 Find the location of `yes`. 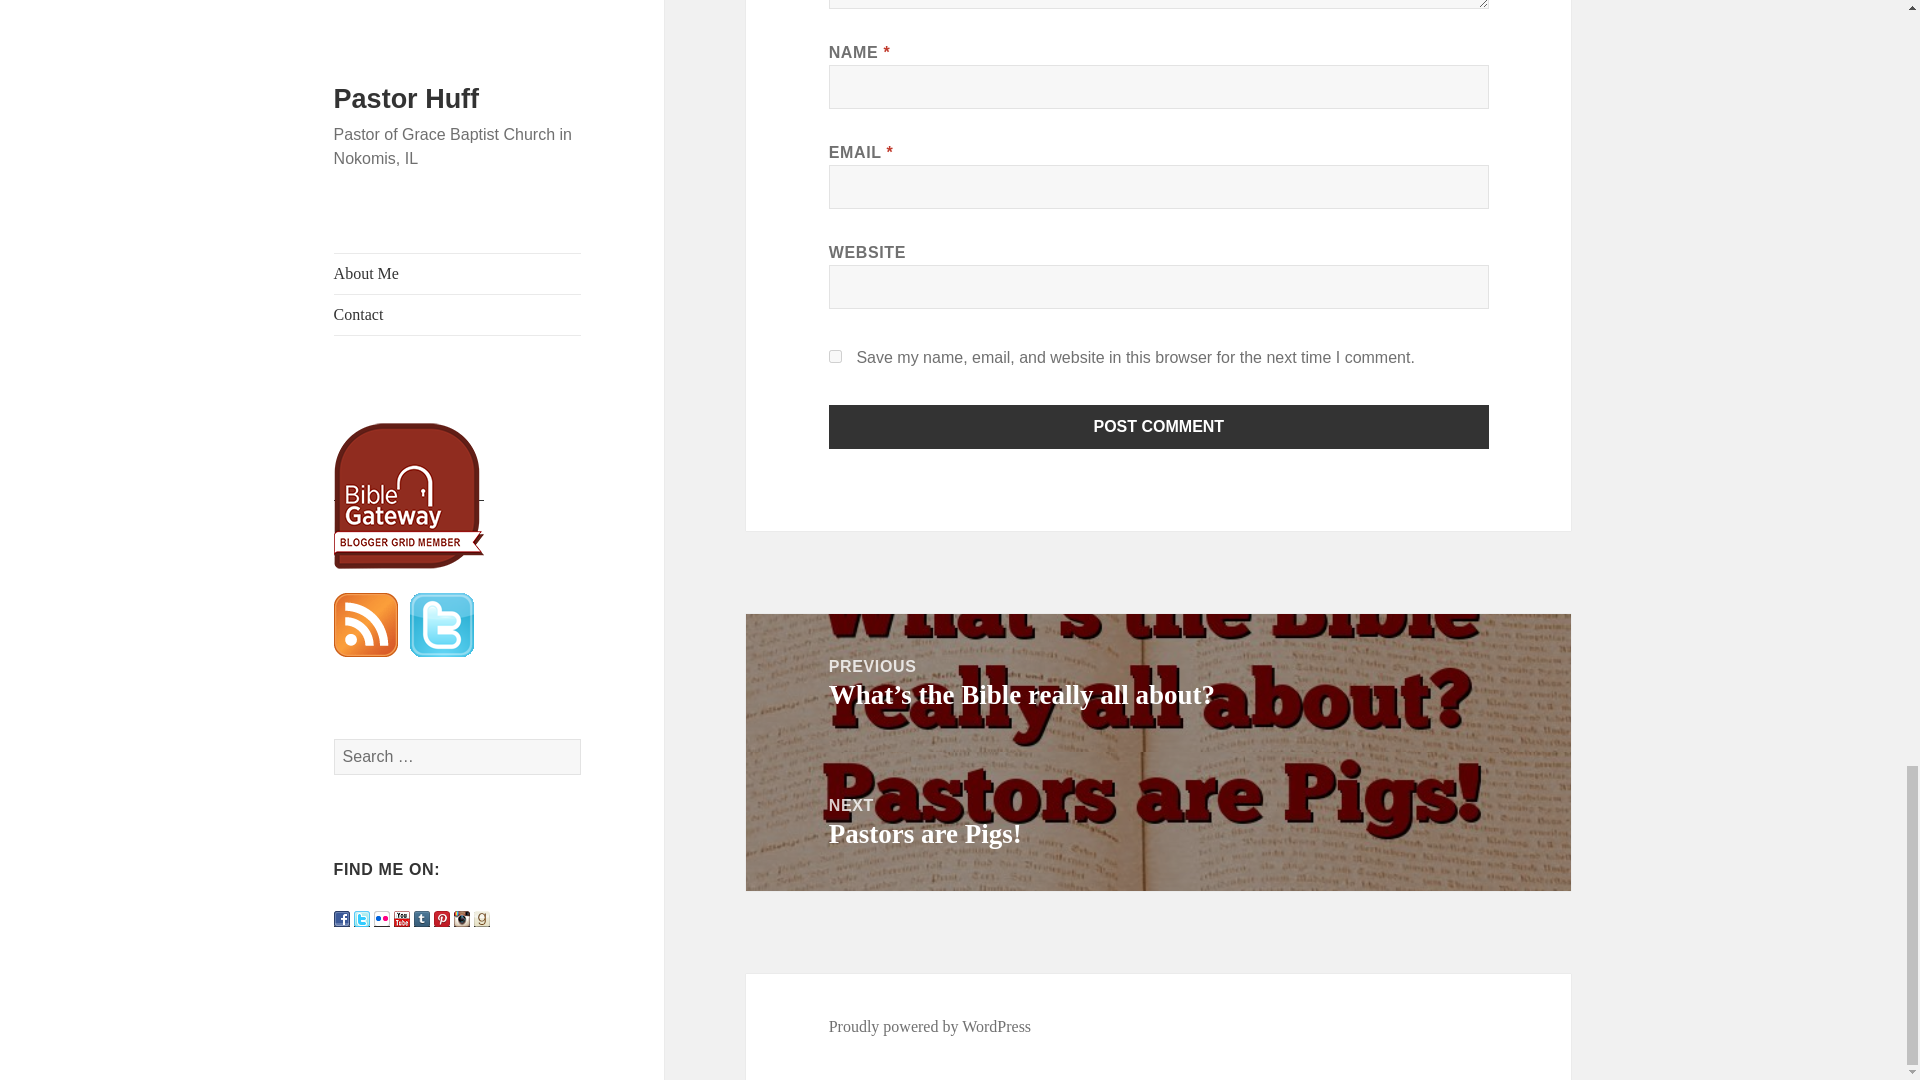

yes is located at coordinates (1158, 821).